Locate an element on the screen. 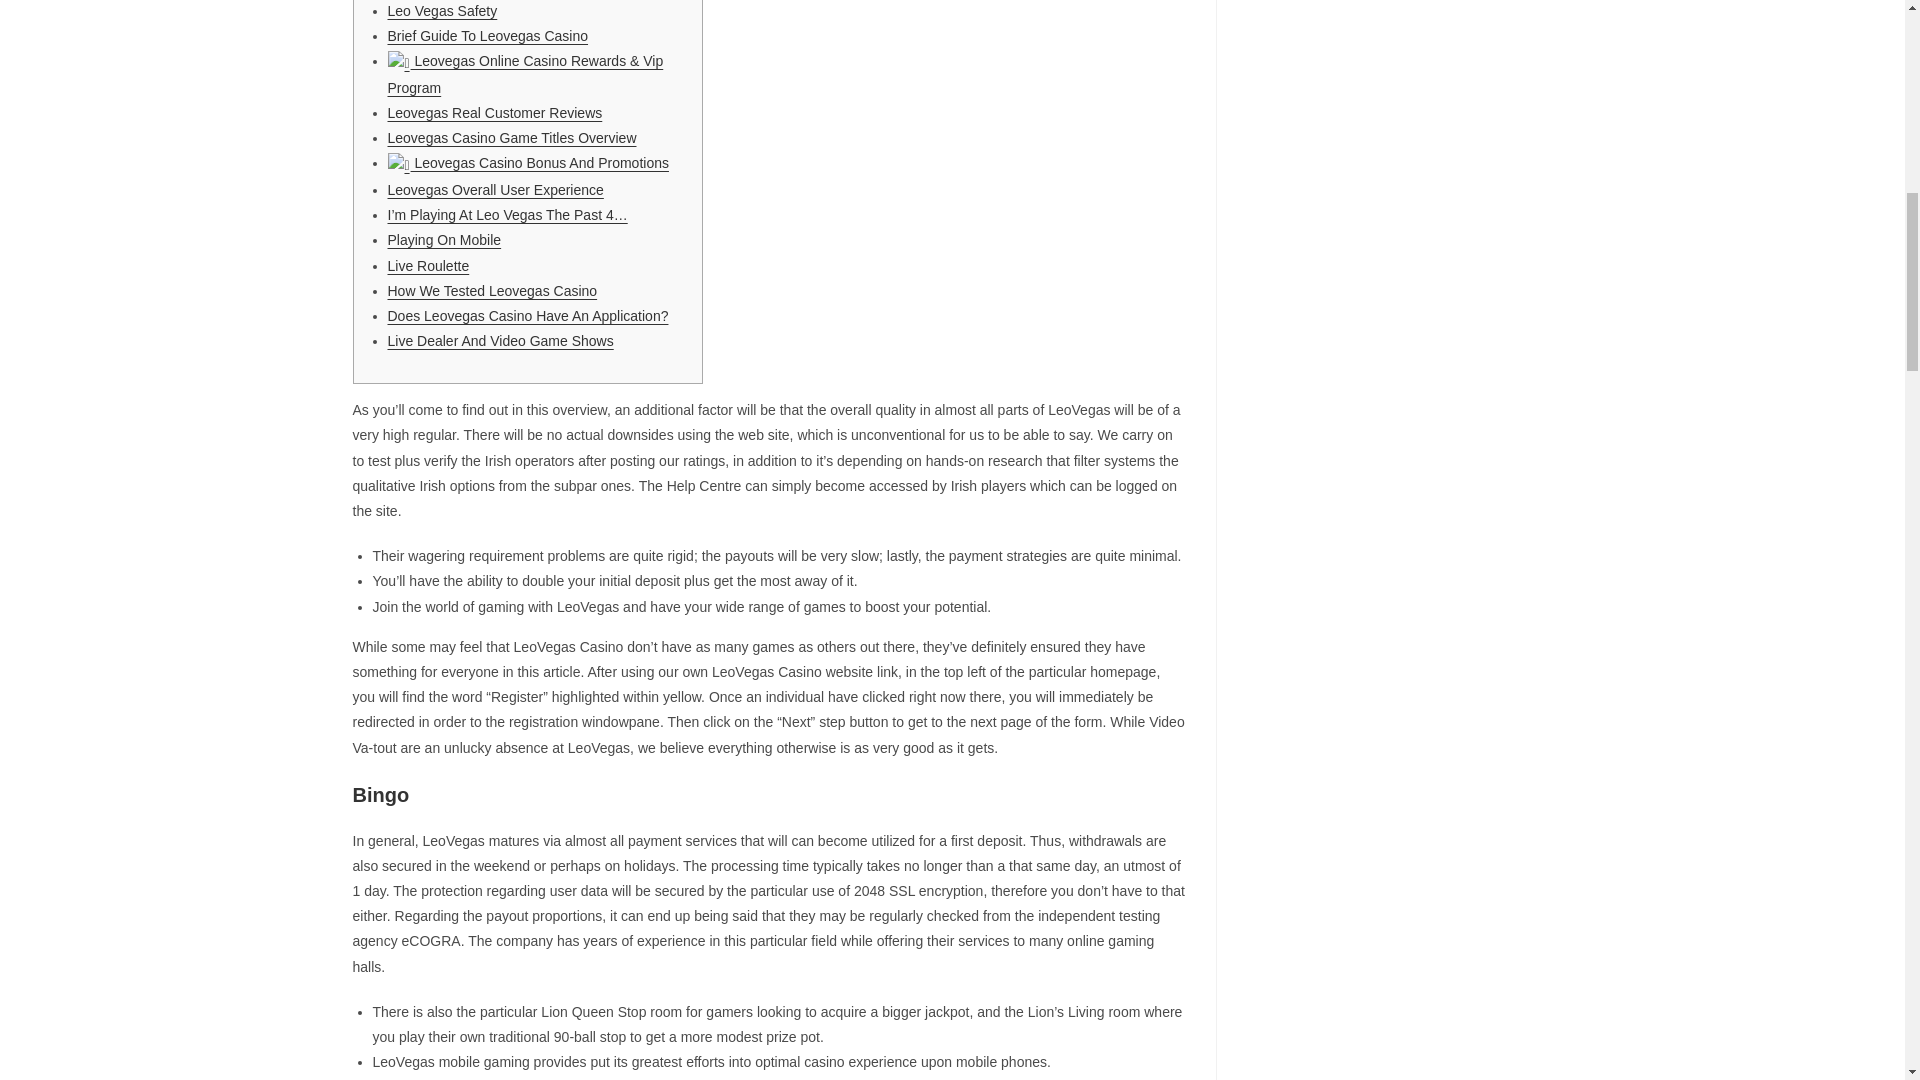 This screenshot has width=1920, height=1080. Leovegas Casino Bonus And Promotions is located at coordinates (528, 162).